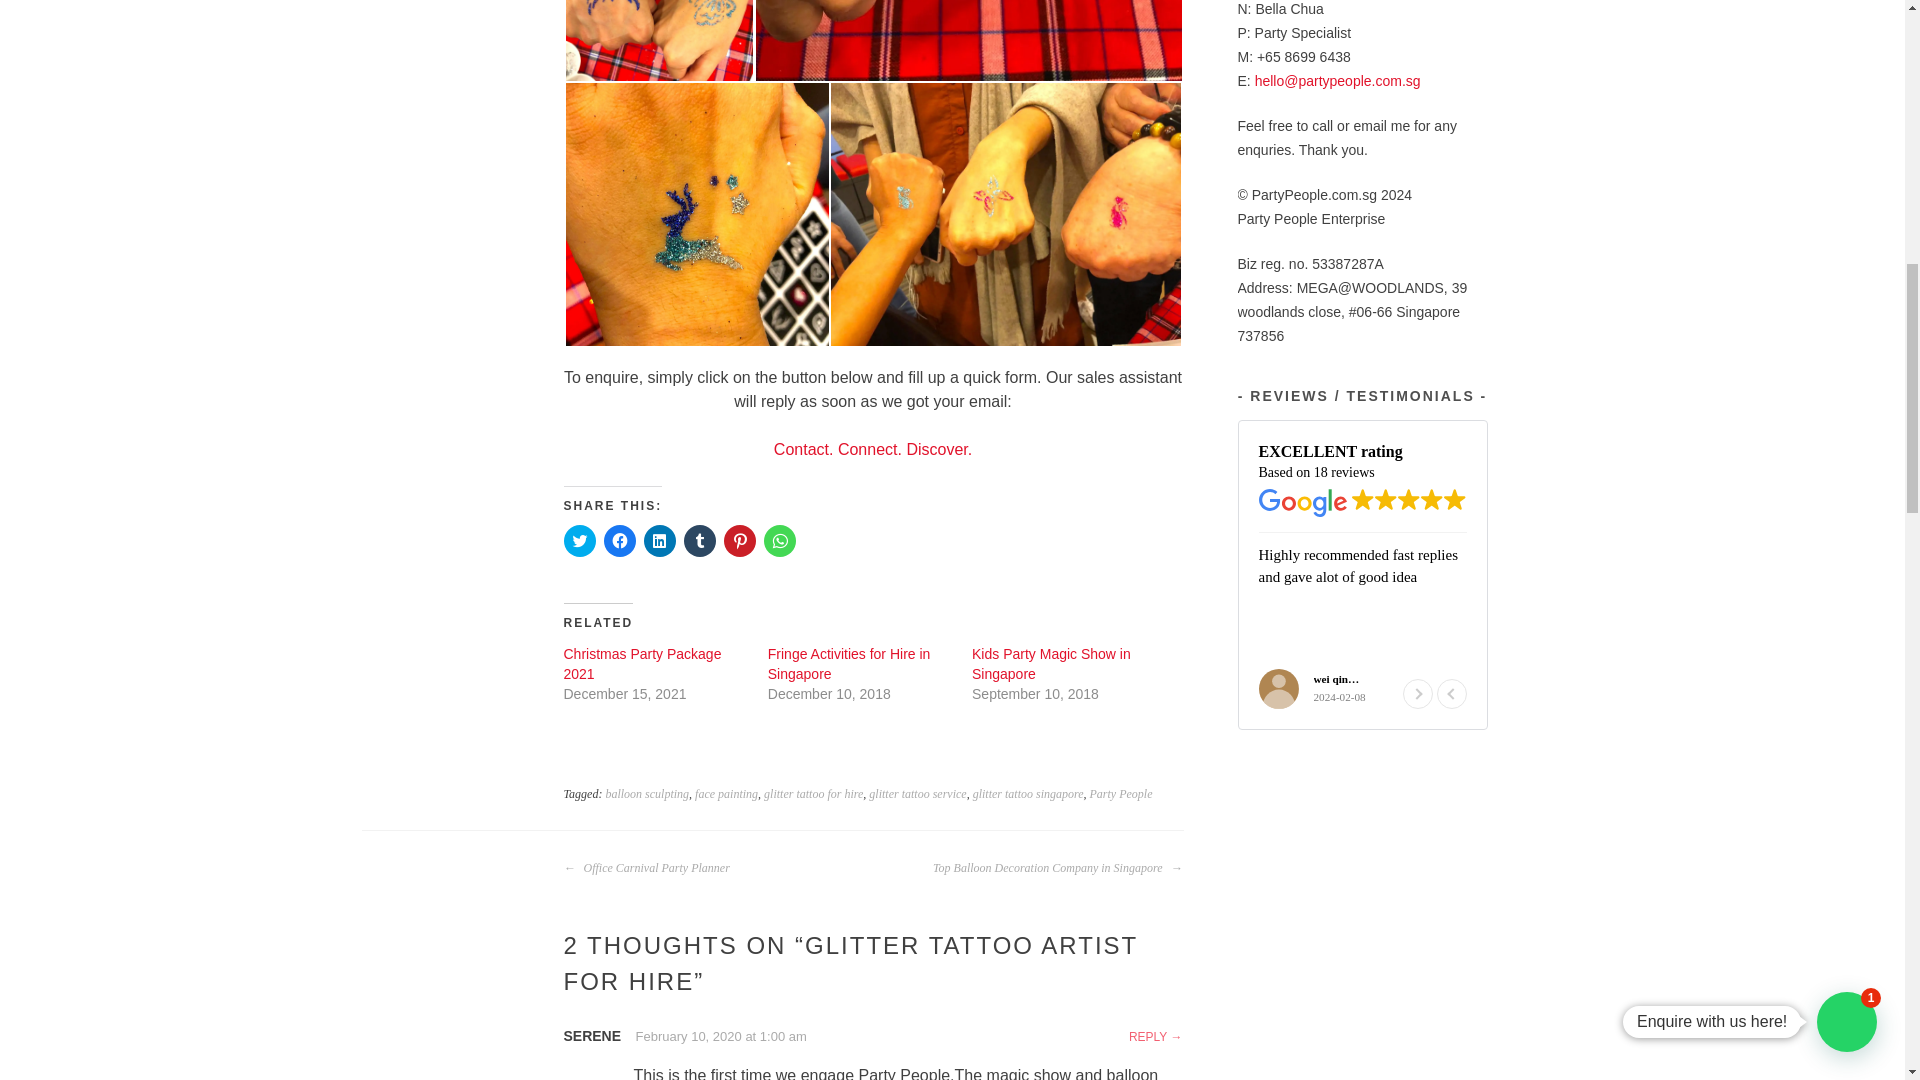 This screenshot has width=1920, height=1080. Describe the element at coordinates (1004, 214) in the screenshot. I see `Glitter Tattoo Singapore` at that location.